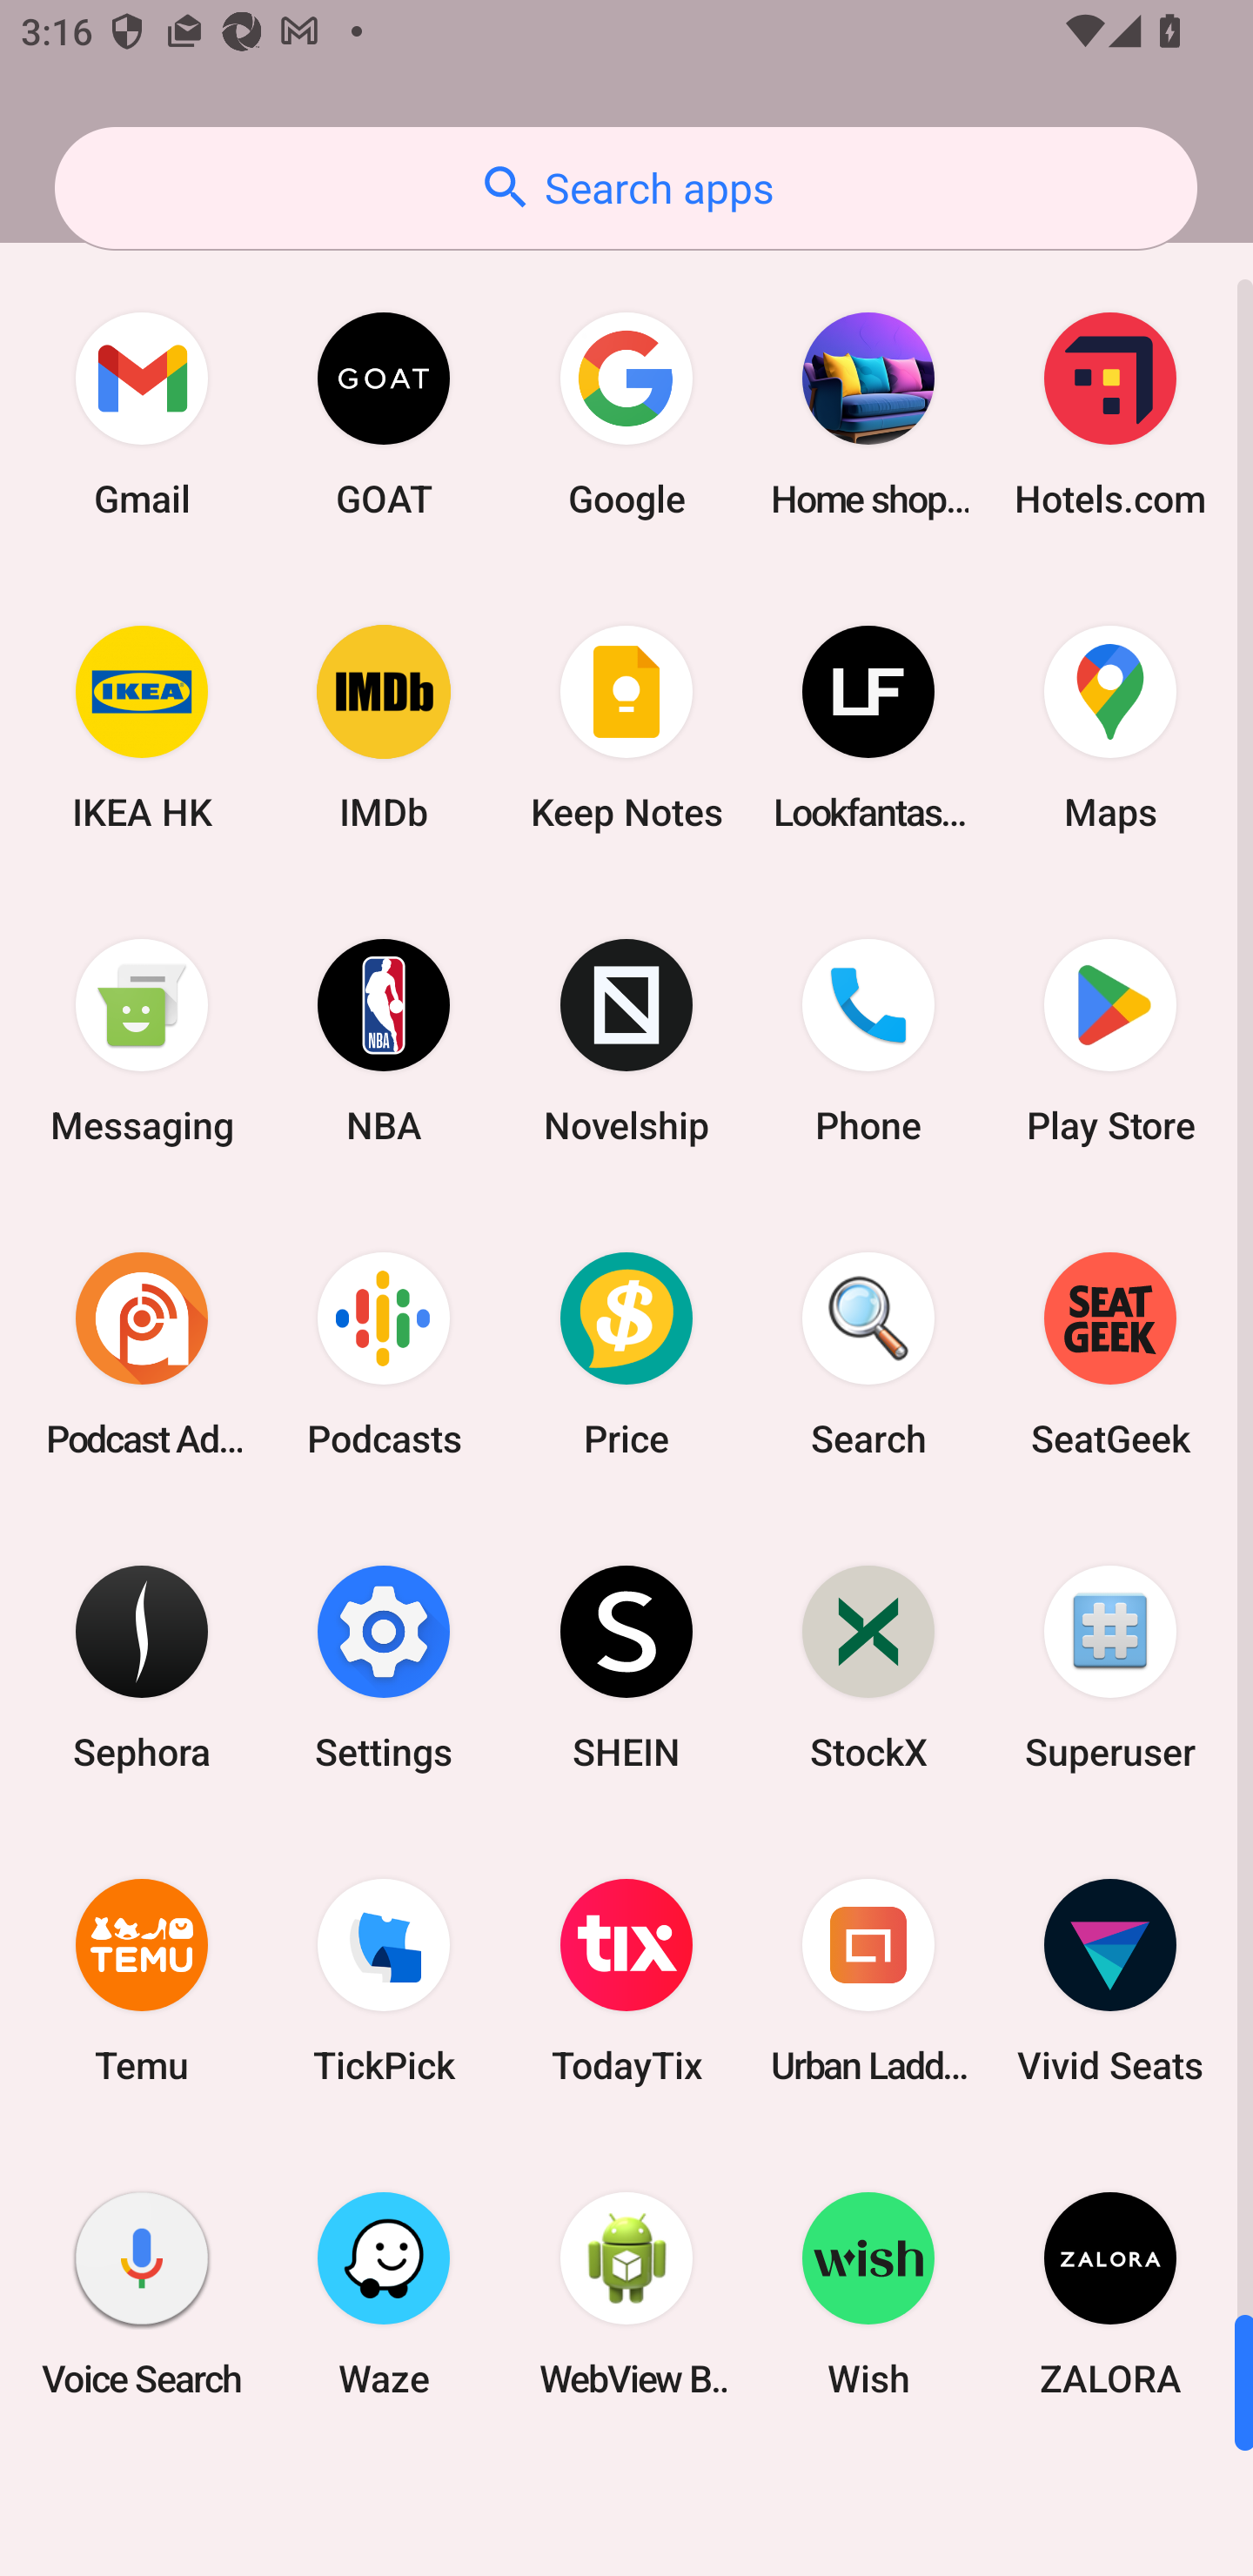  I want to click on Podcasts, so click(384, 1353).